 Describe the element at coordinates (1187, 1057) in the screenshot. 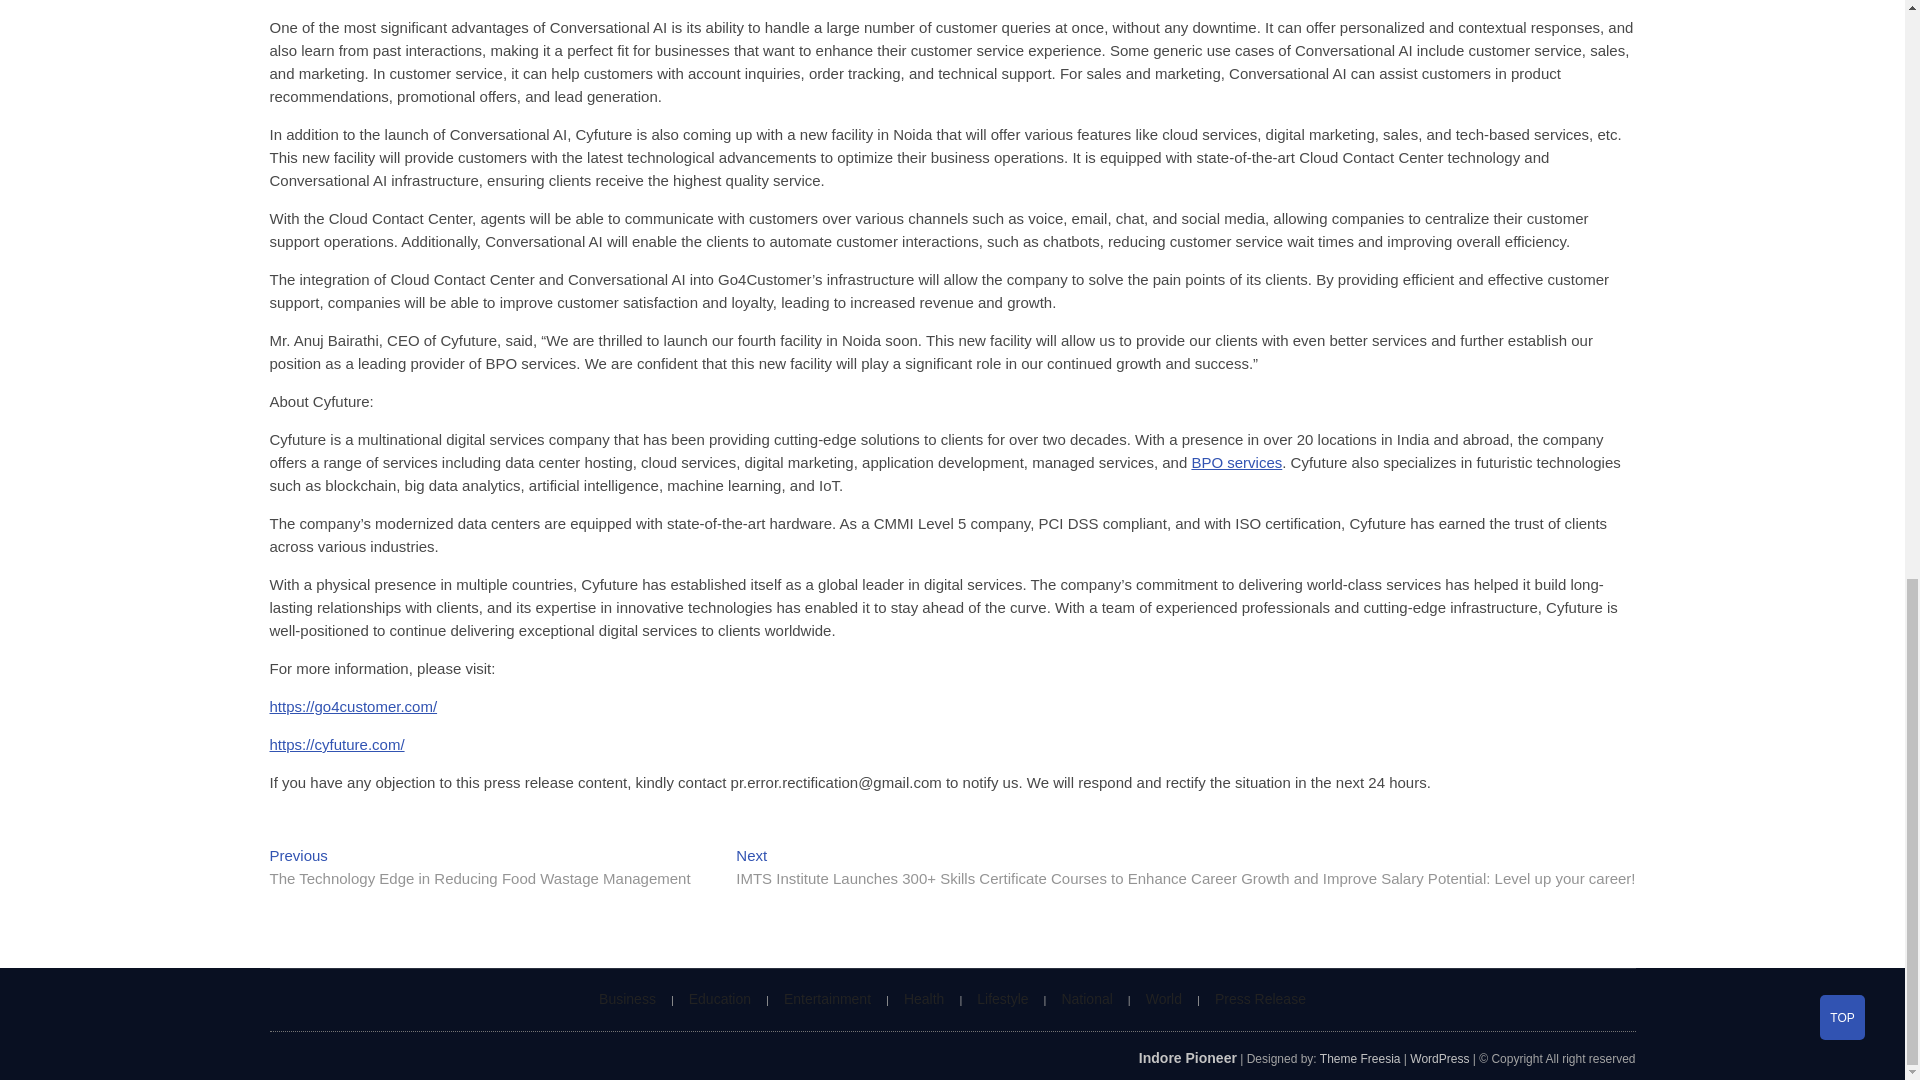

I see `Indore Pioneer` at that location.